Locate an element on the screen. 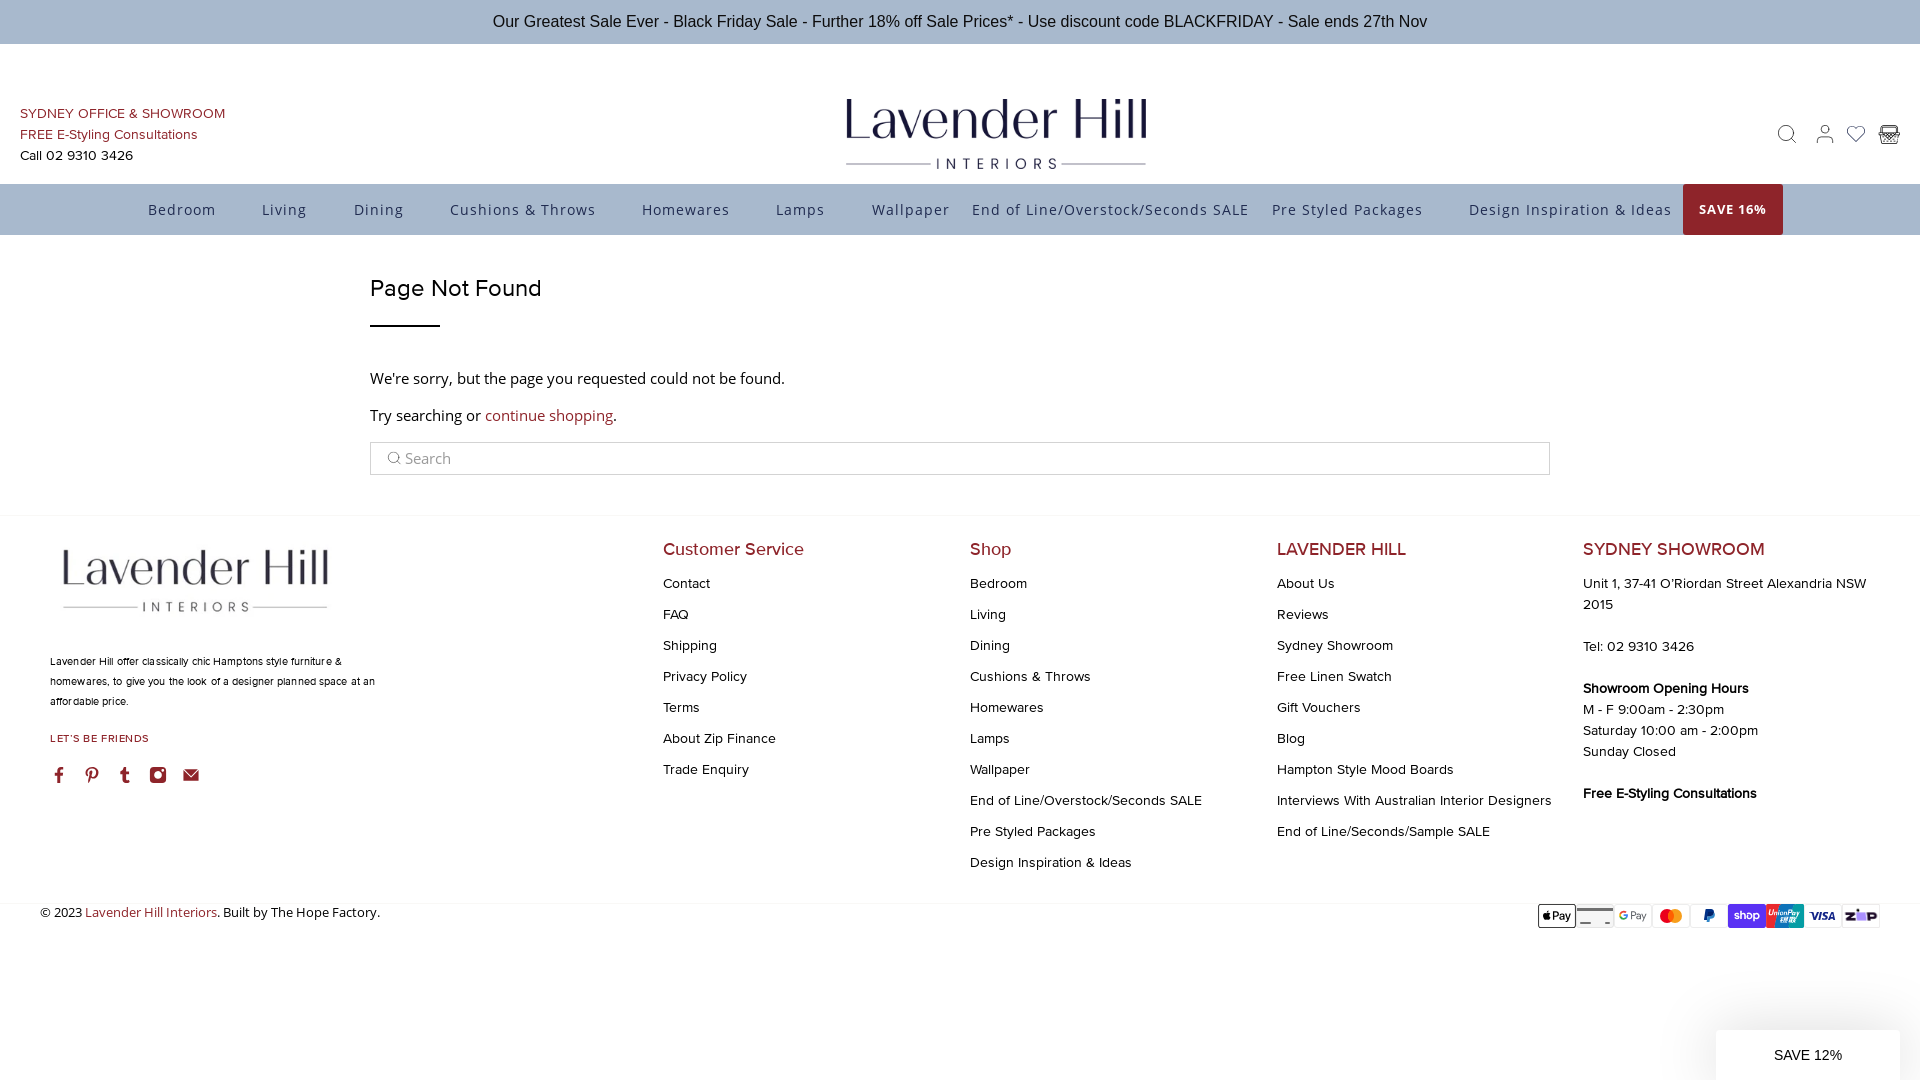  Interviews With Australian Interior Designers is located at coordinates (1414, 800).